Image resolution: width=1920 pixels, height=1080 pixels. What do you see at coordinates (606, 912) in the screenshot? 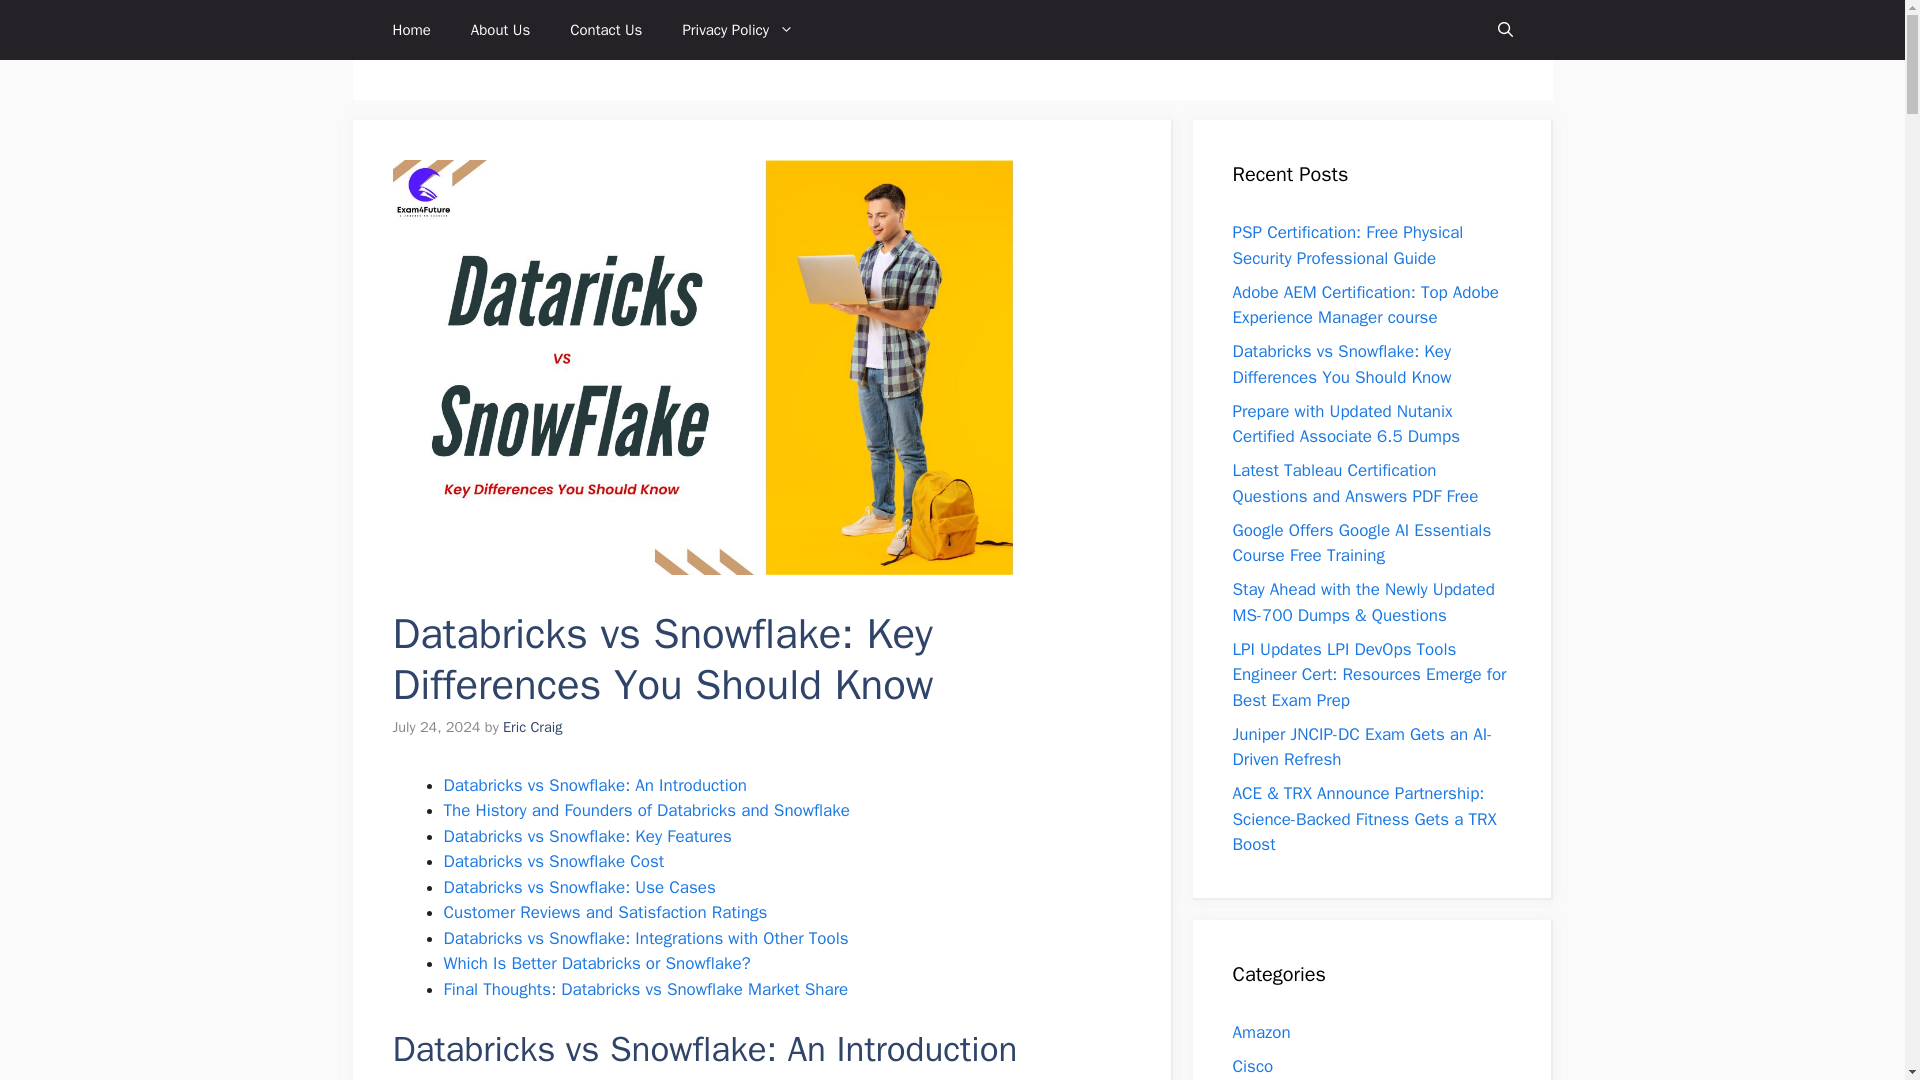
I see `Customer Reviews and Satisfaction Ratings` at bounding box center [606, 912].